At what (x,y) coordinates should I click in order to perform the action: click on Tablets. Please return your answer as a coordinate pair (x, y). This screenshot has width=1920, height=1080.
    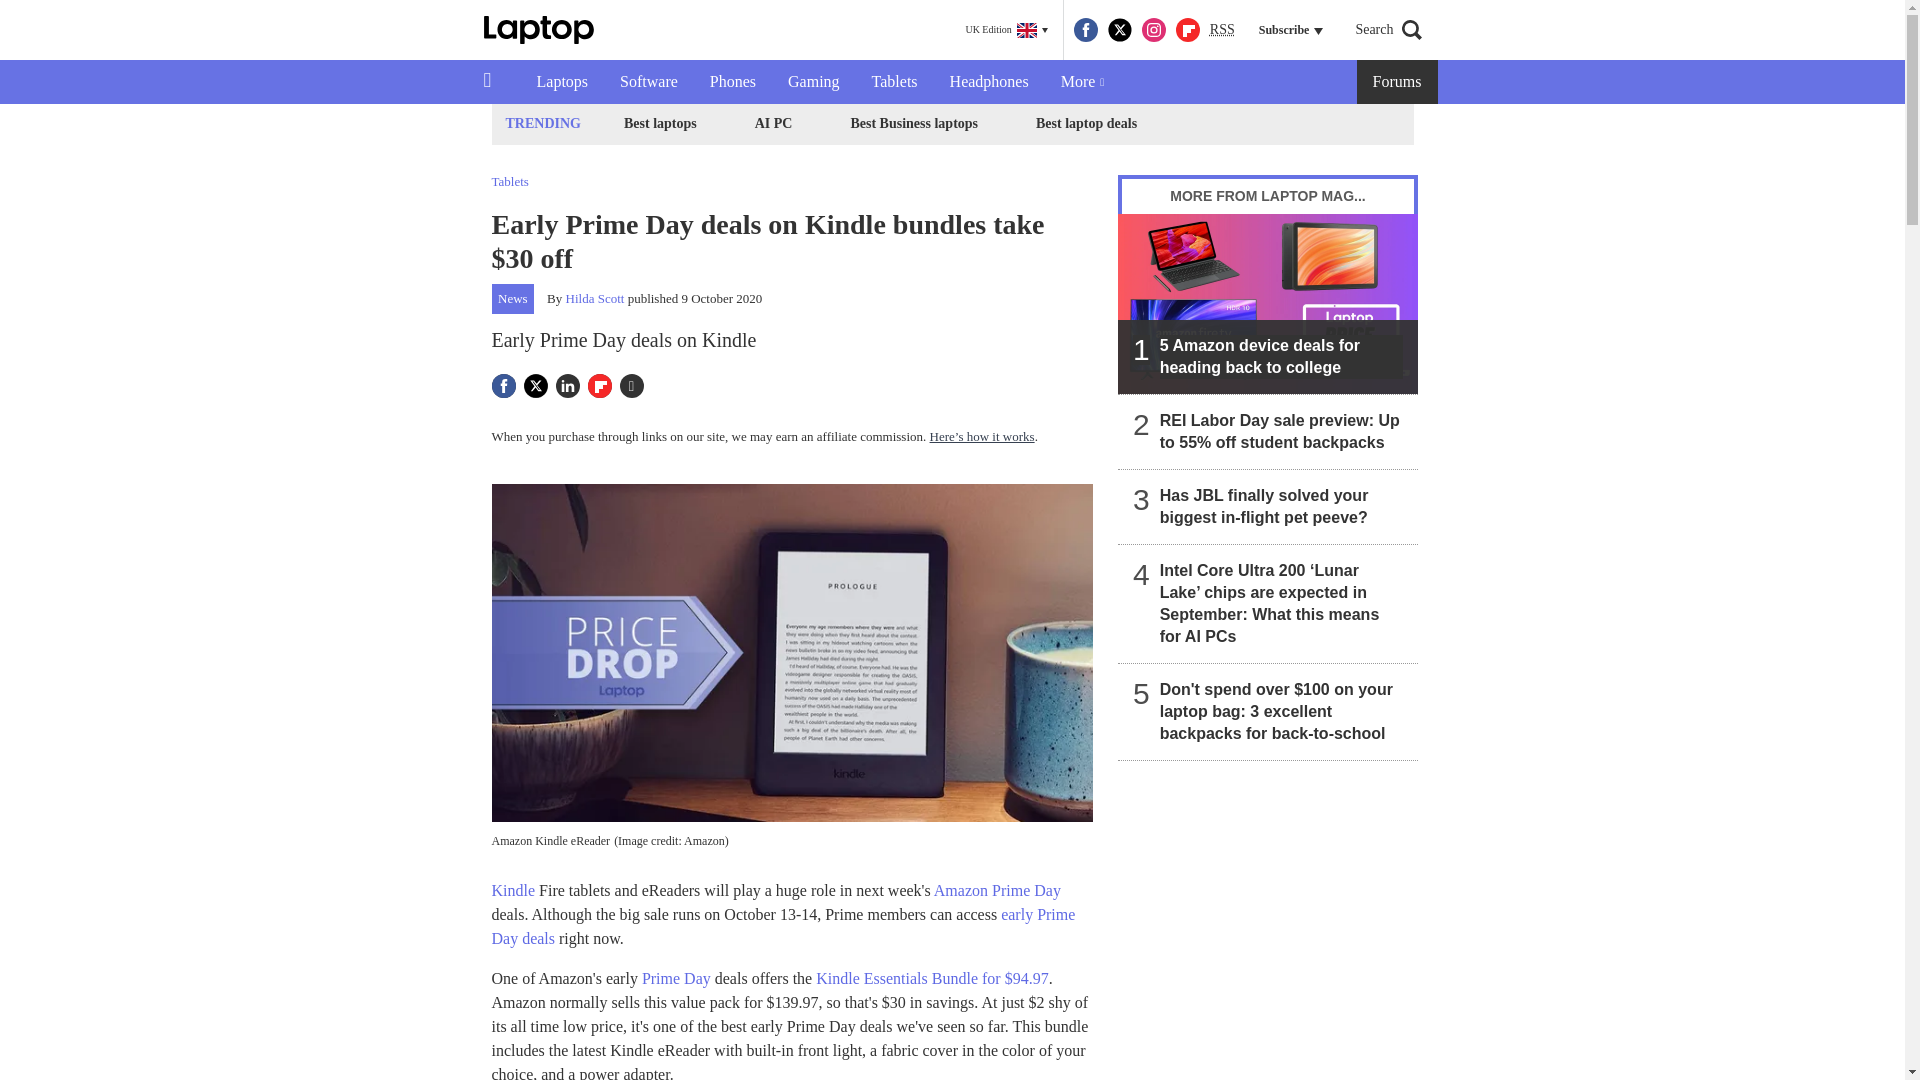
    Looking at the image, I should click on (894, 82).